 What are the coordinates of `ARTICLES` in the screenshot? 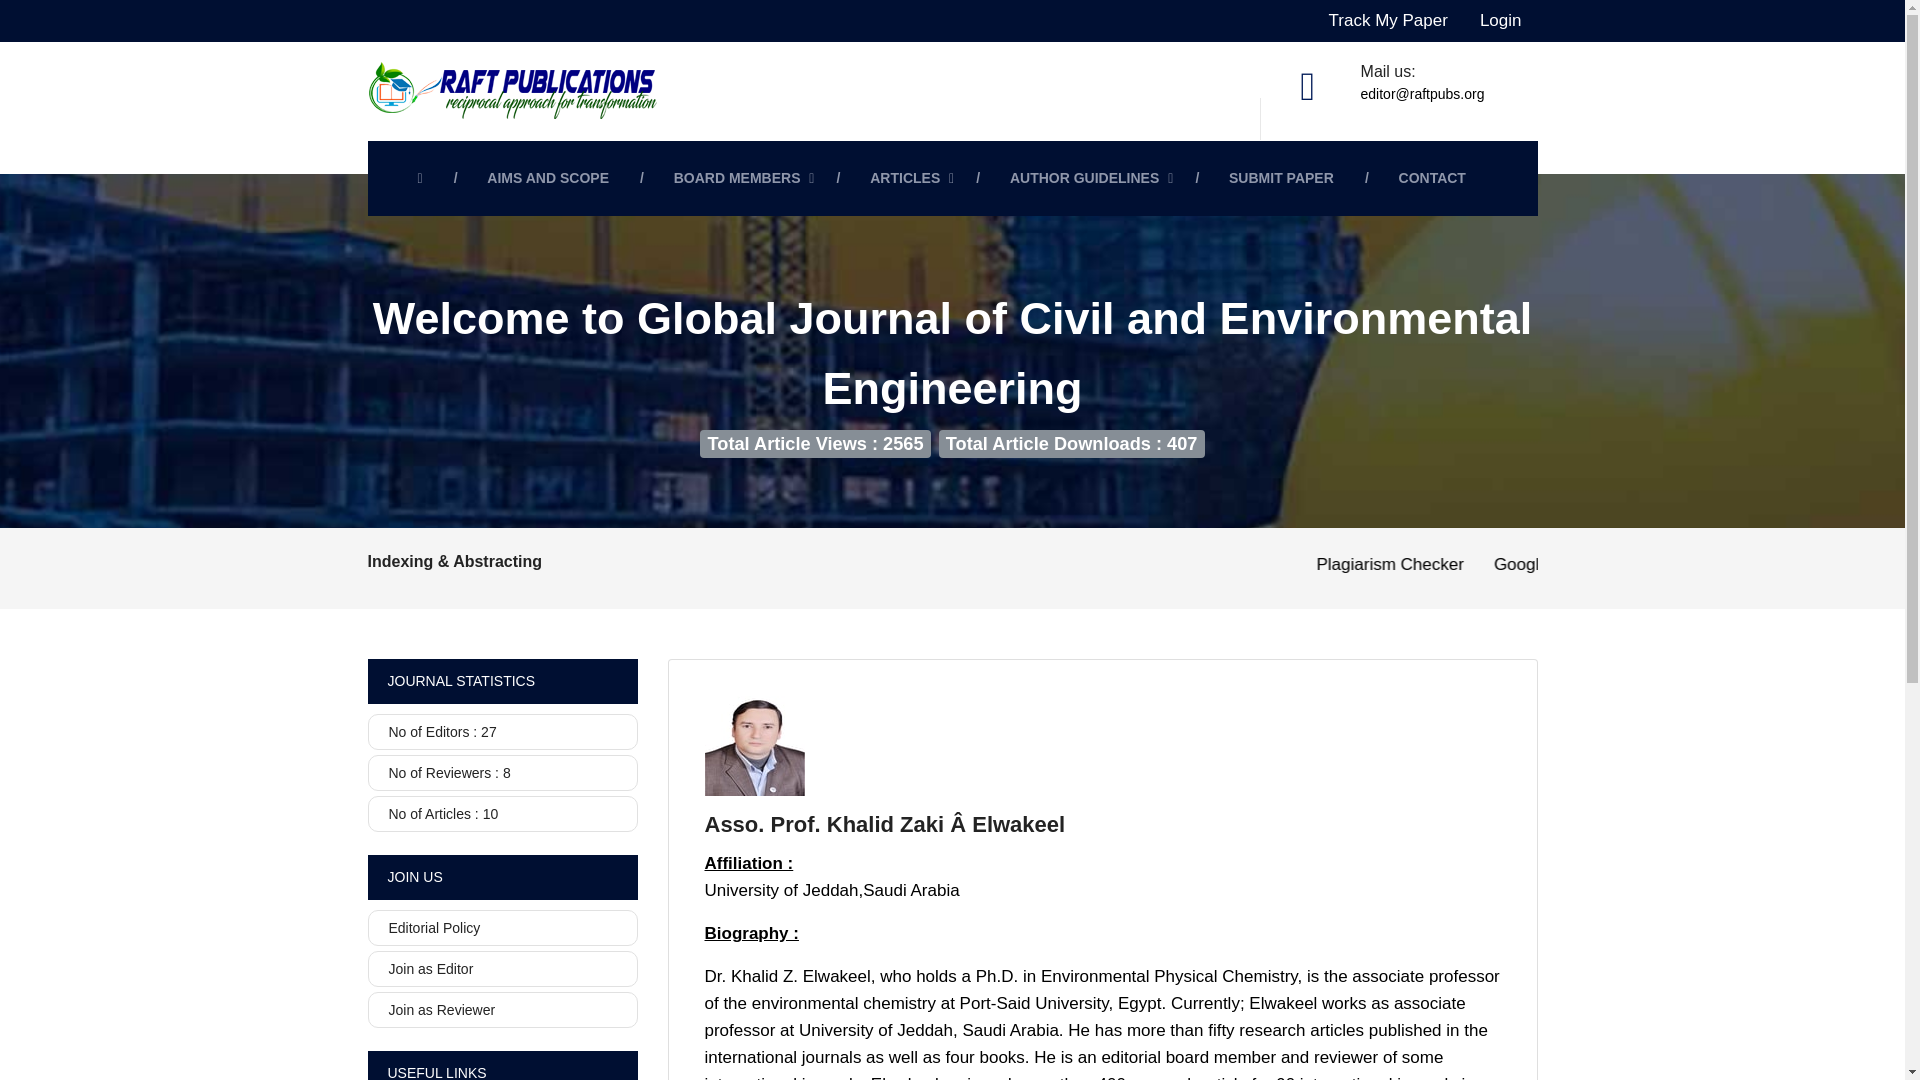 It's located at (912, 178).